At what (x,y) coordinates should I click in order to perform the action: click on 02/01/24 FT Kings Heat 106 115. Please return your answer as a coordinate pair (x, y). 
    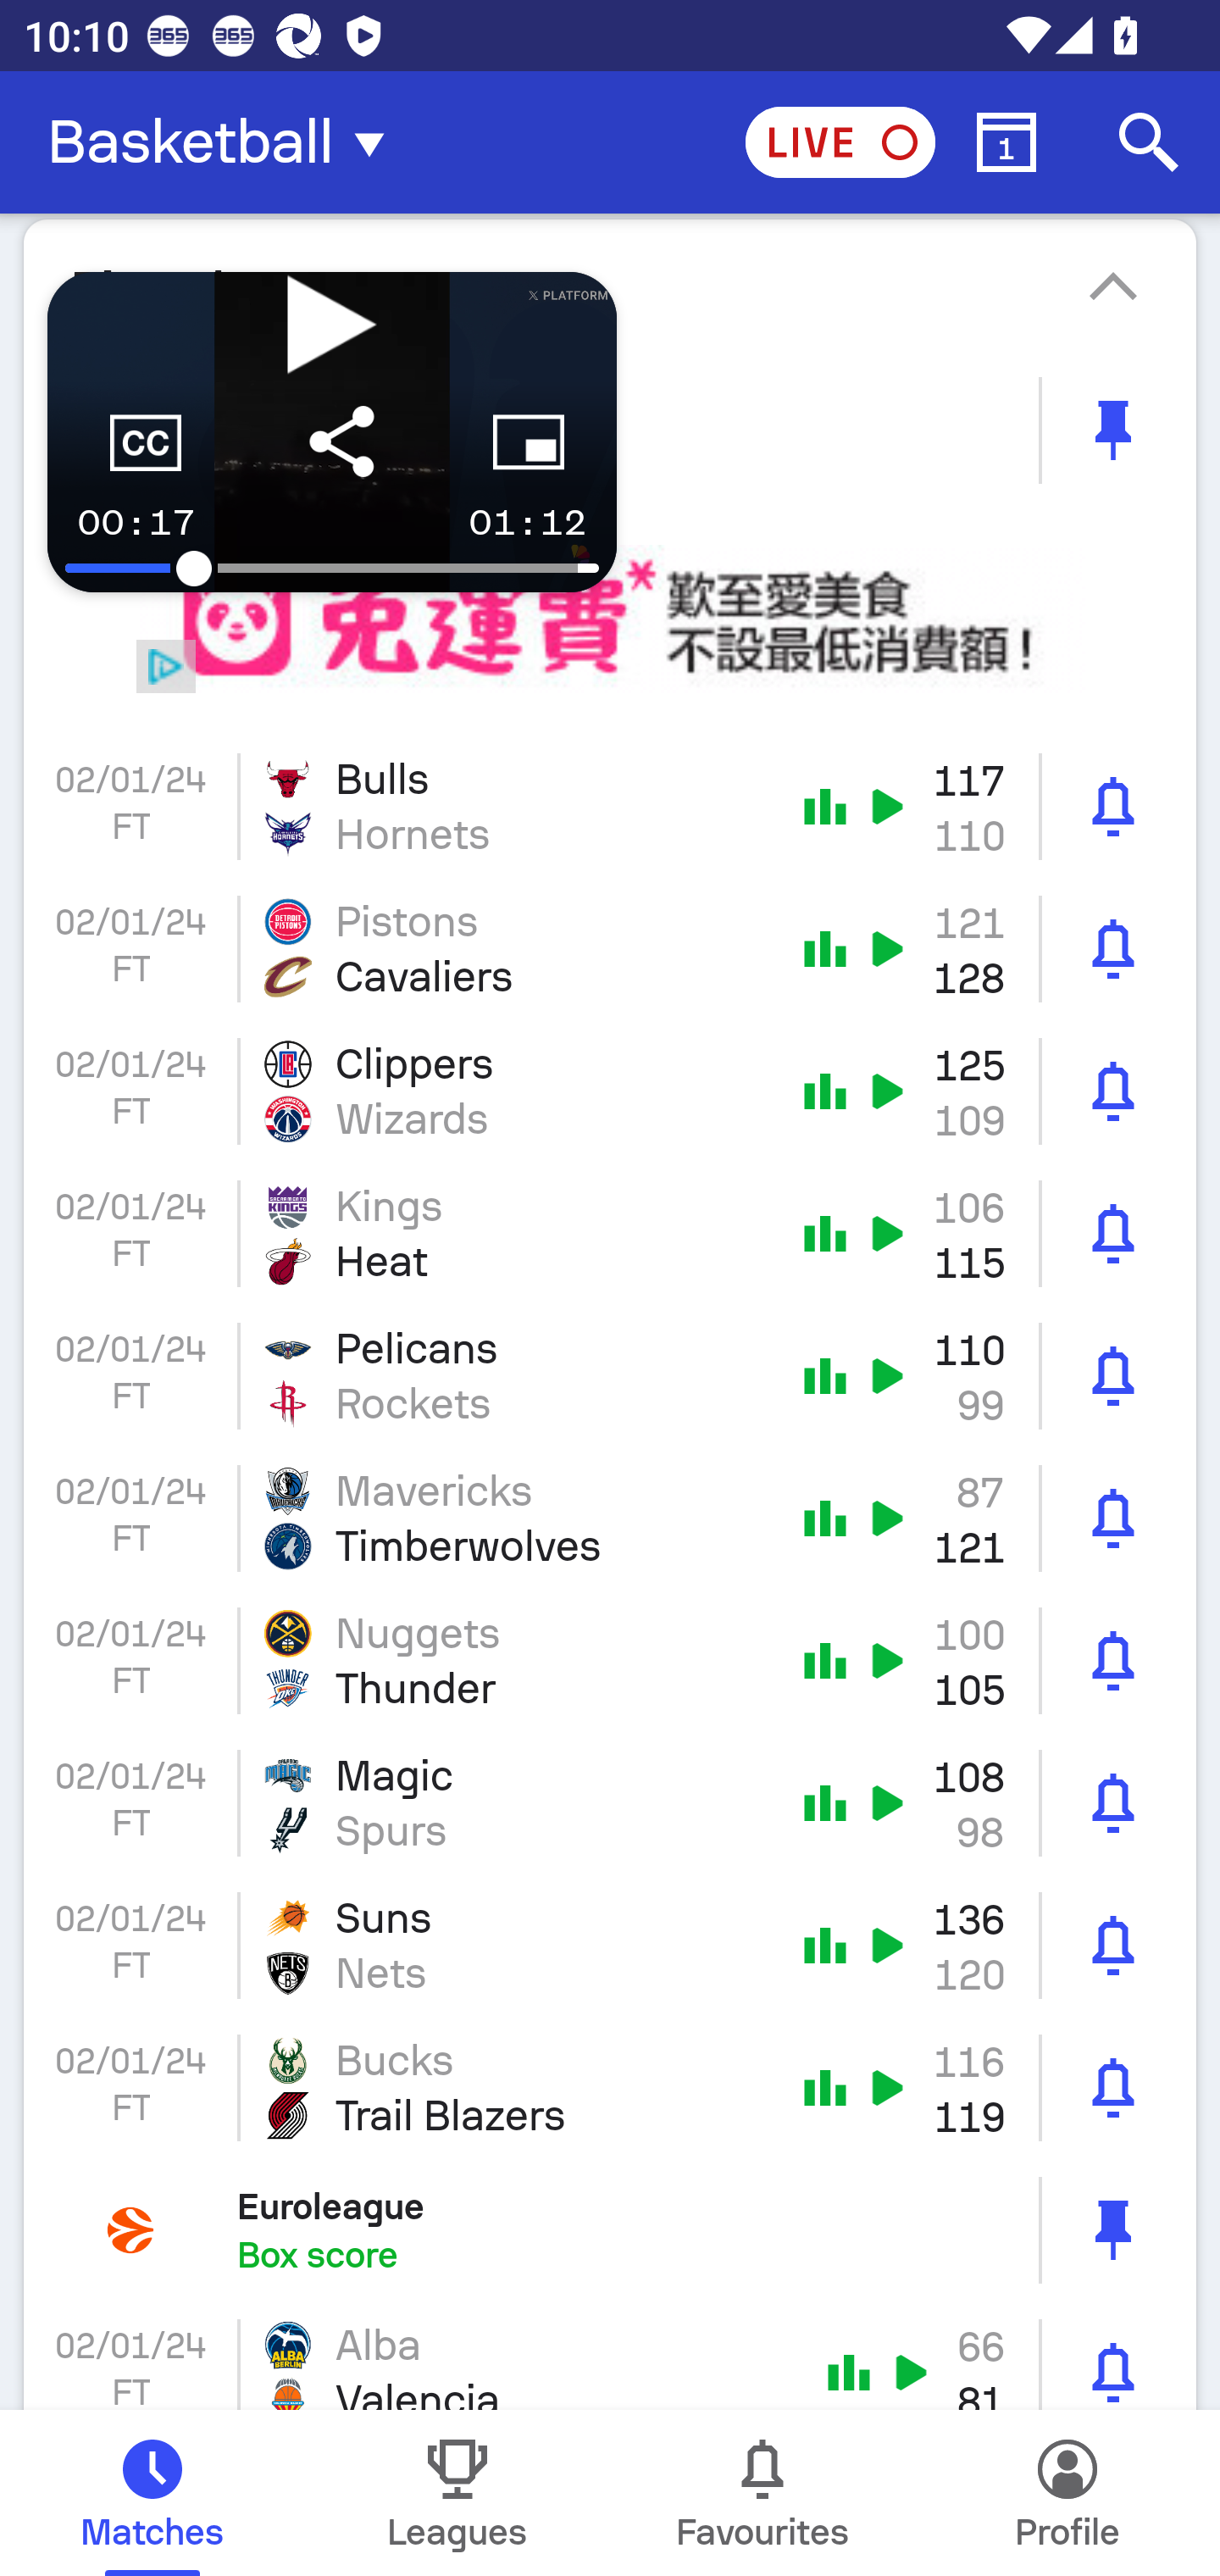
    Looking at the image, I should click on (610, 1234).